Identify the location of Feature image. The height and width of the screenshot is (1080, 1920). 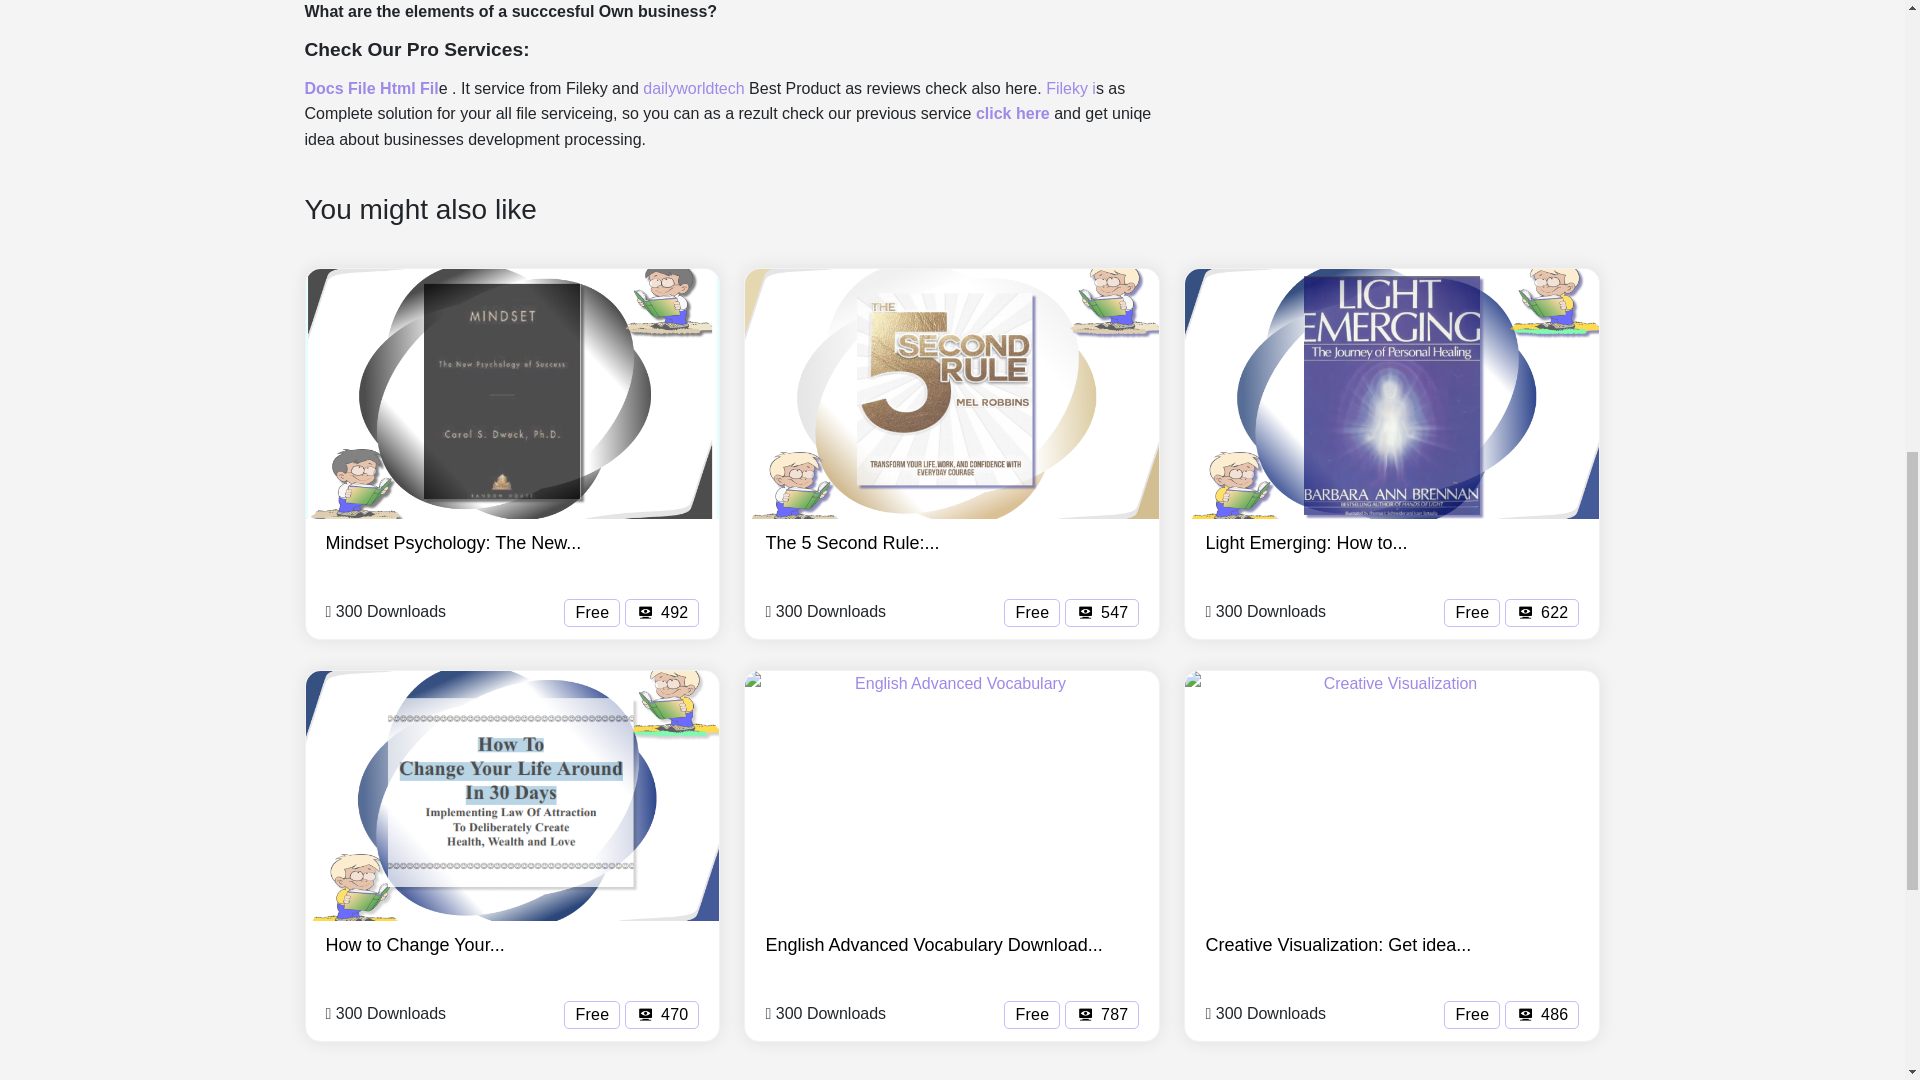
(952, 394).